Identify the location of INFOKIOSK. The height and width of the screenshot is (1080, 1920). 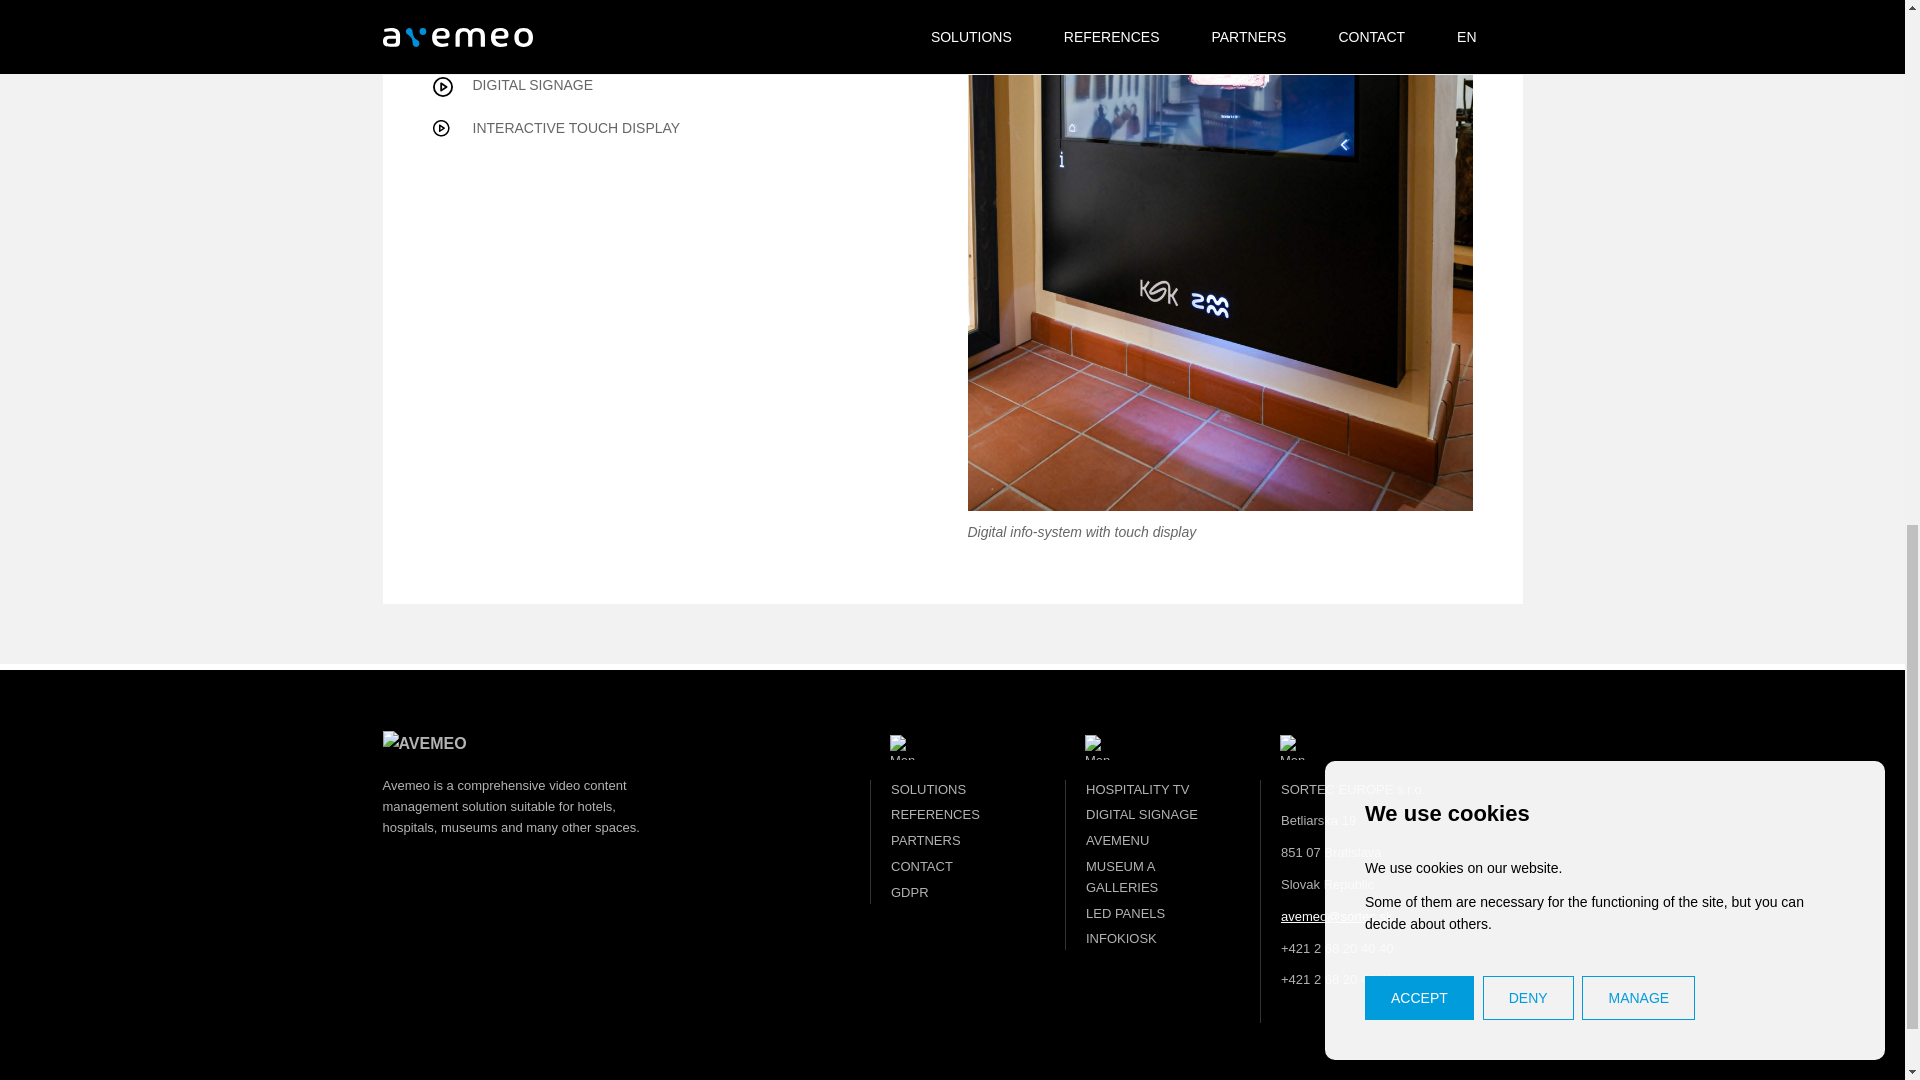
(1122, 940).